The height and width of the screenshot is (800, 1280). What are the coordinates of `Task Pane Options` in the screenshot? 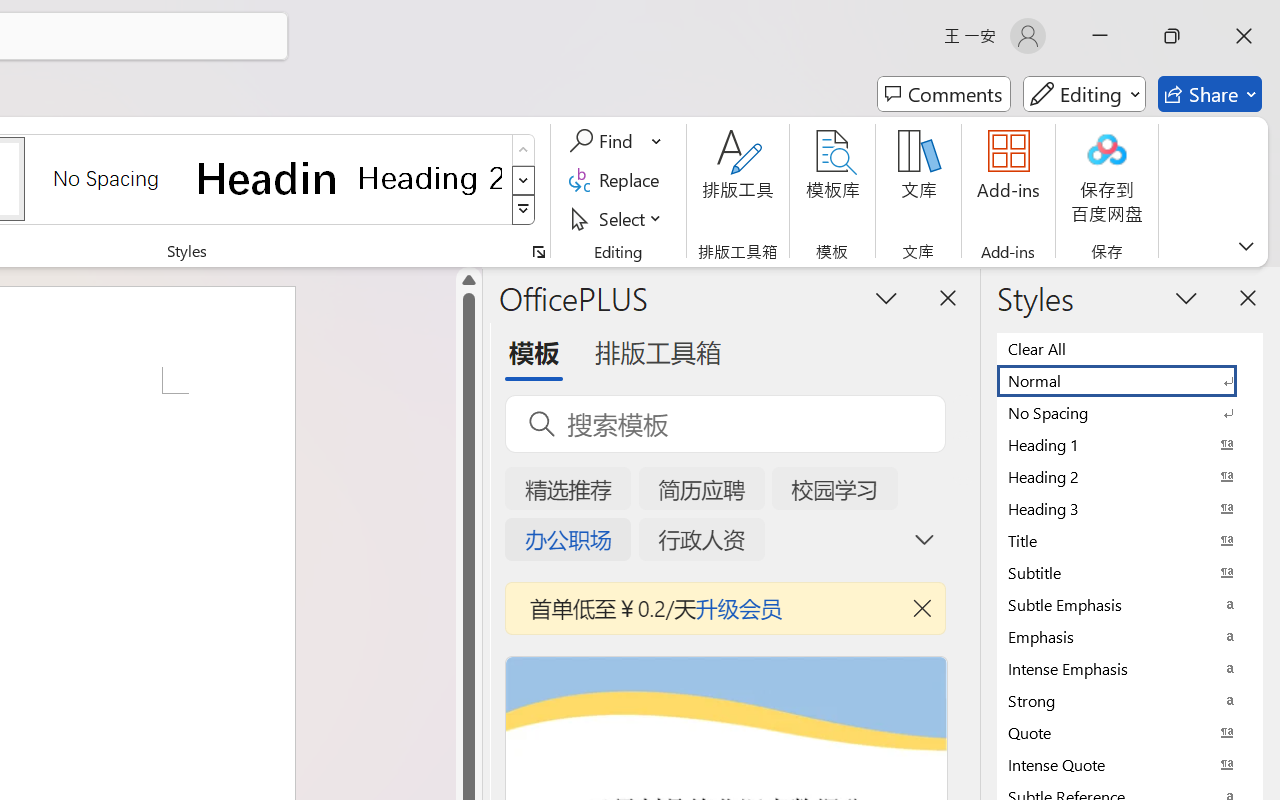 It's located at (886, 297).